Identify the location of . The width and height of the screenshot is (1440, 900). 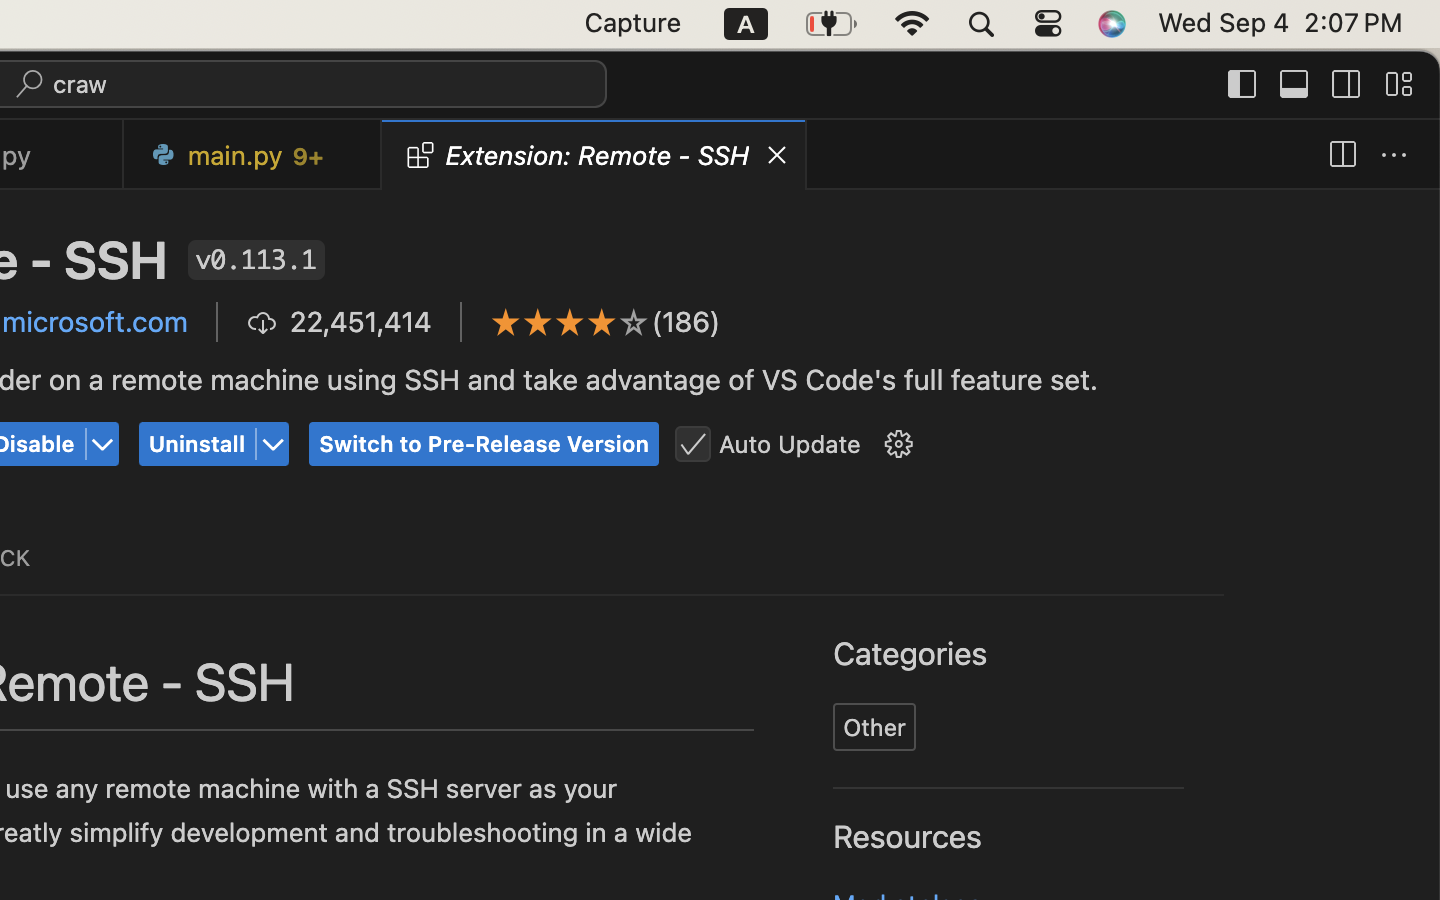
(538, 322).